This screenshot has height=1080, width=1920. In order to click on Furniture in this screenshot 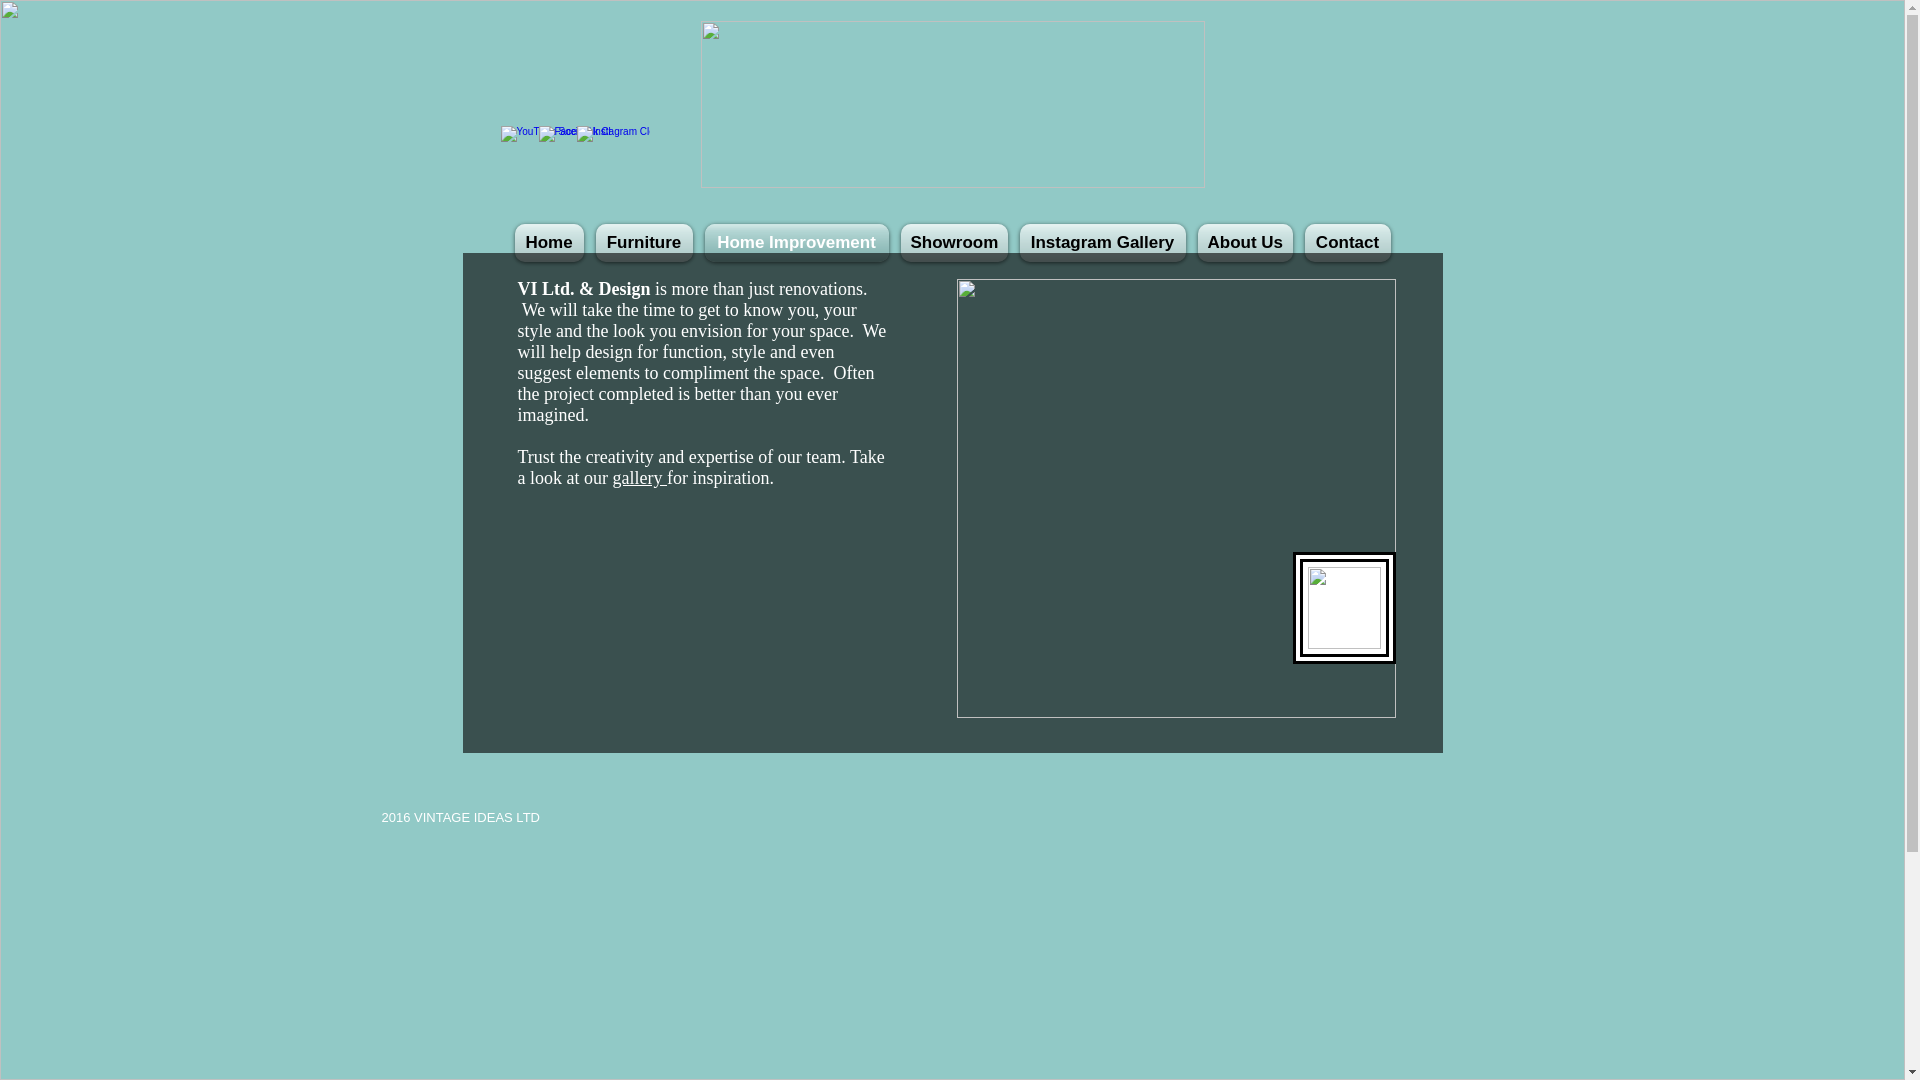, I will do `click(644, 242)`.